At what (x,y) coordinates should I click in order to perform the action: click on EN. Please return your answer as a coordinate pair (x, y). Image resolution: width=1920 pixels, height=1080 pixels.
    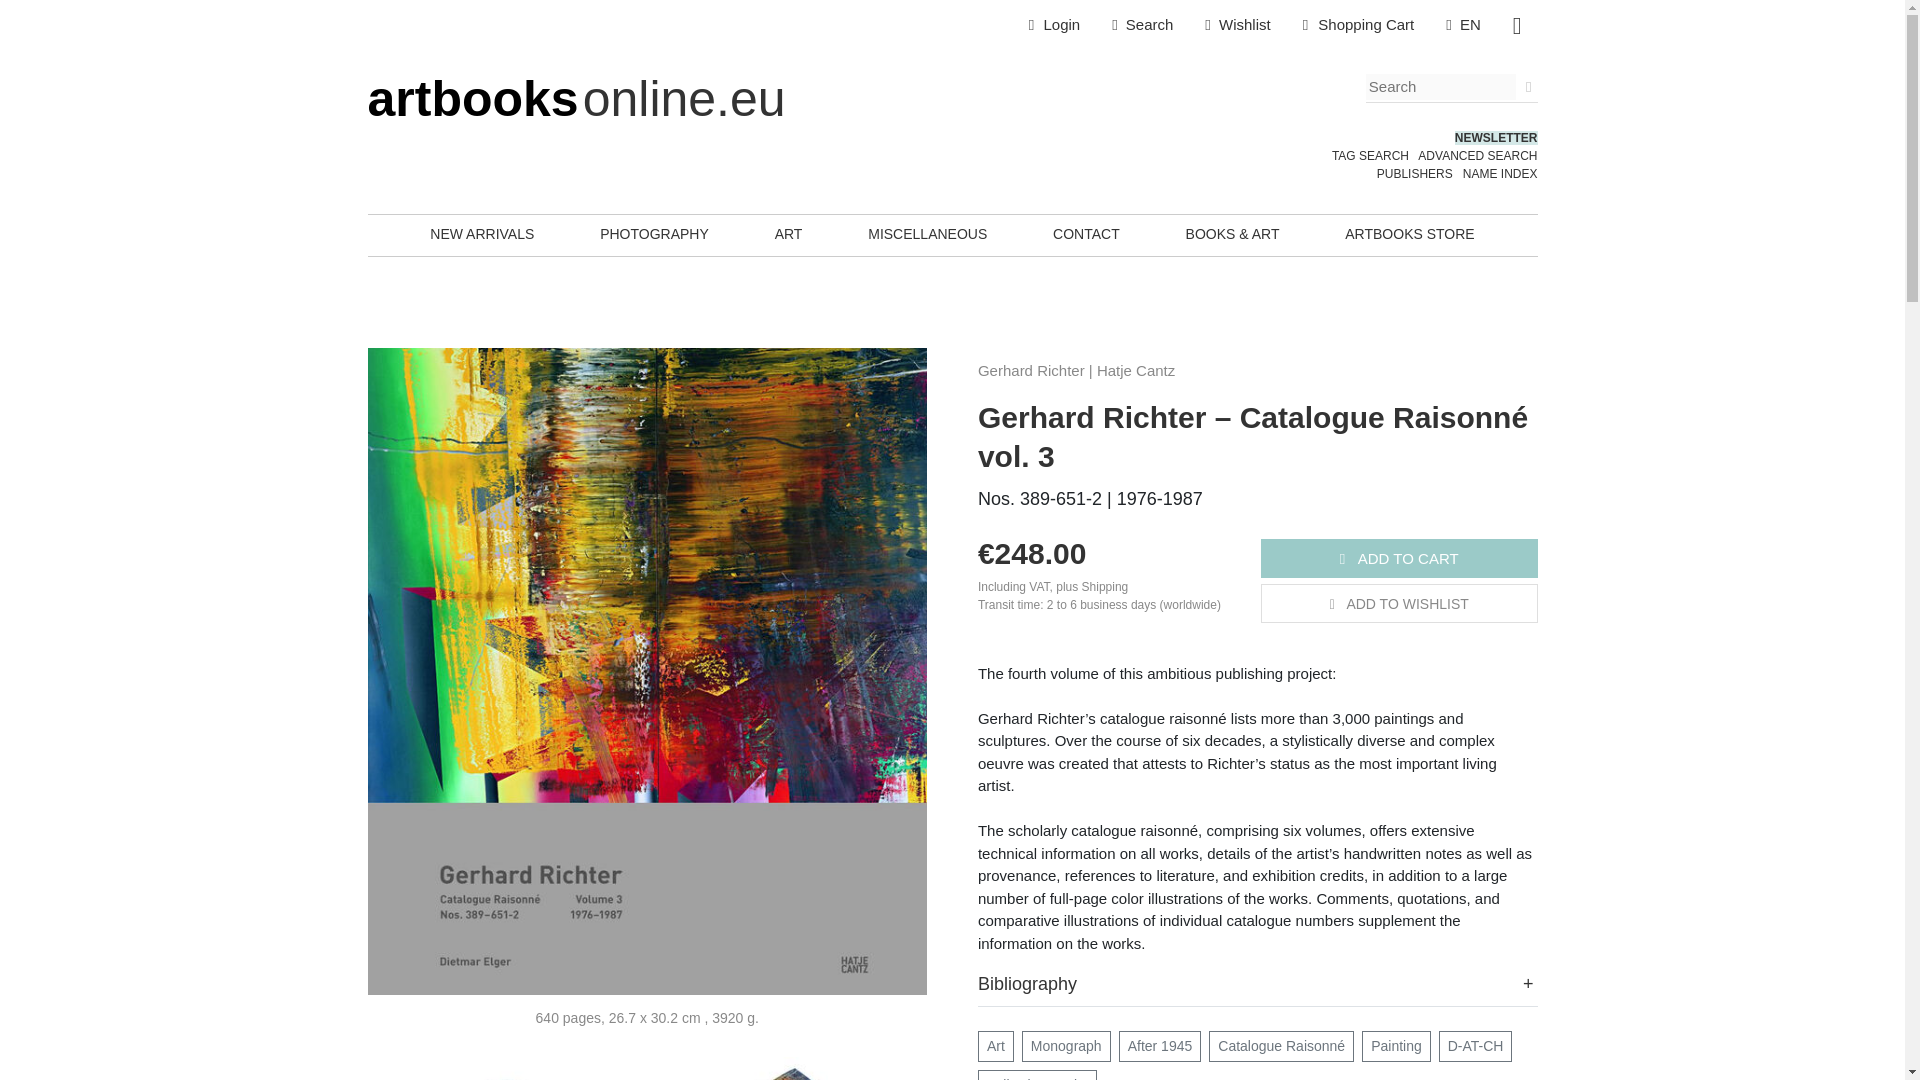
    Looking at the image, I should click on (1464, 25).